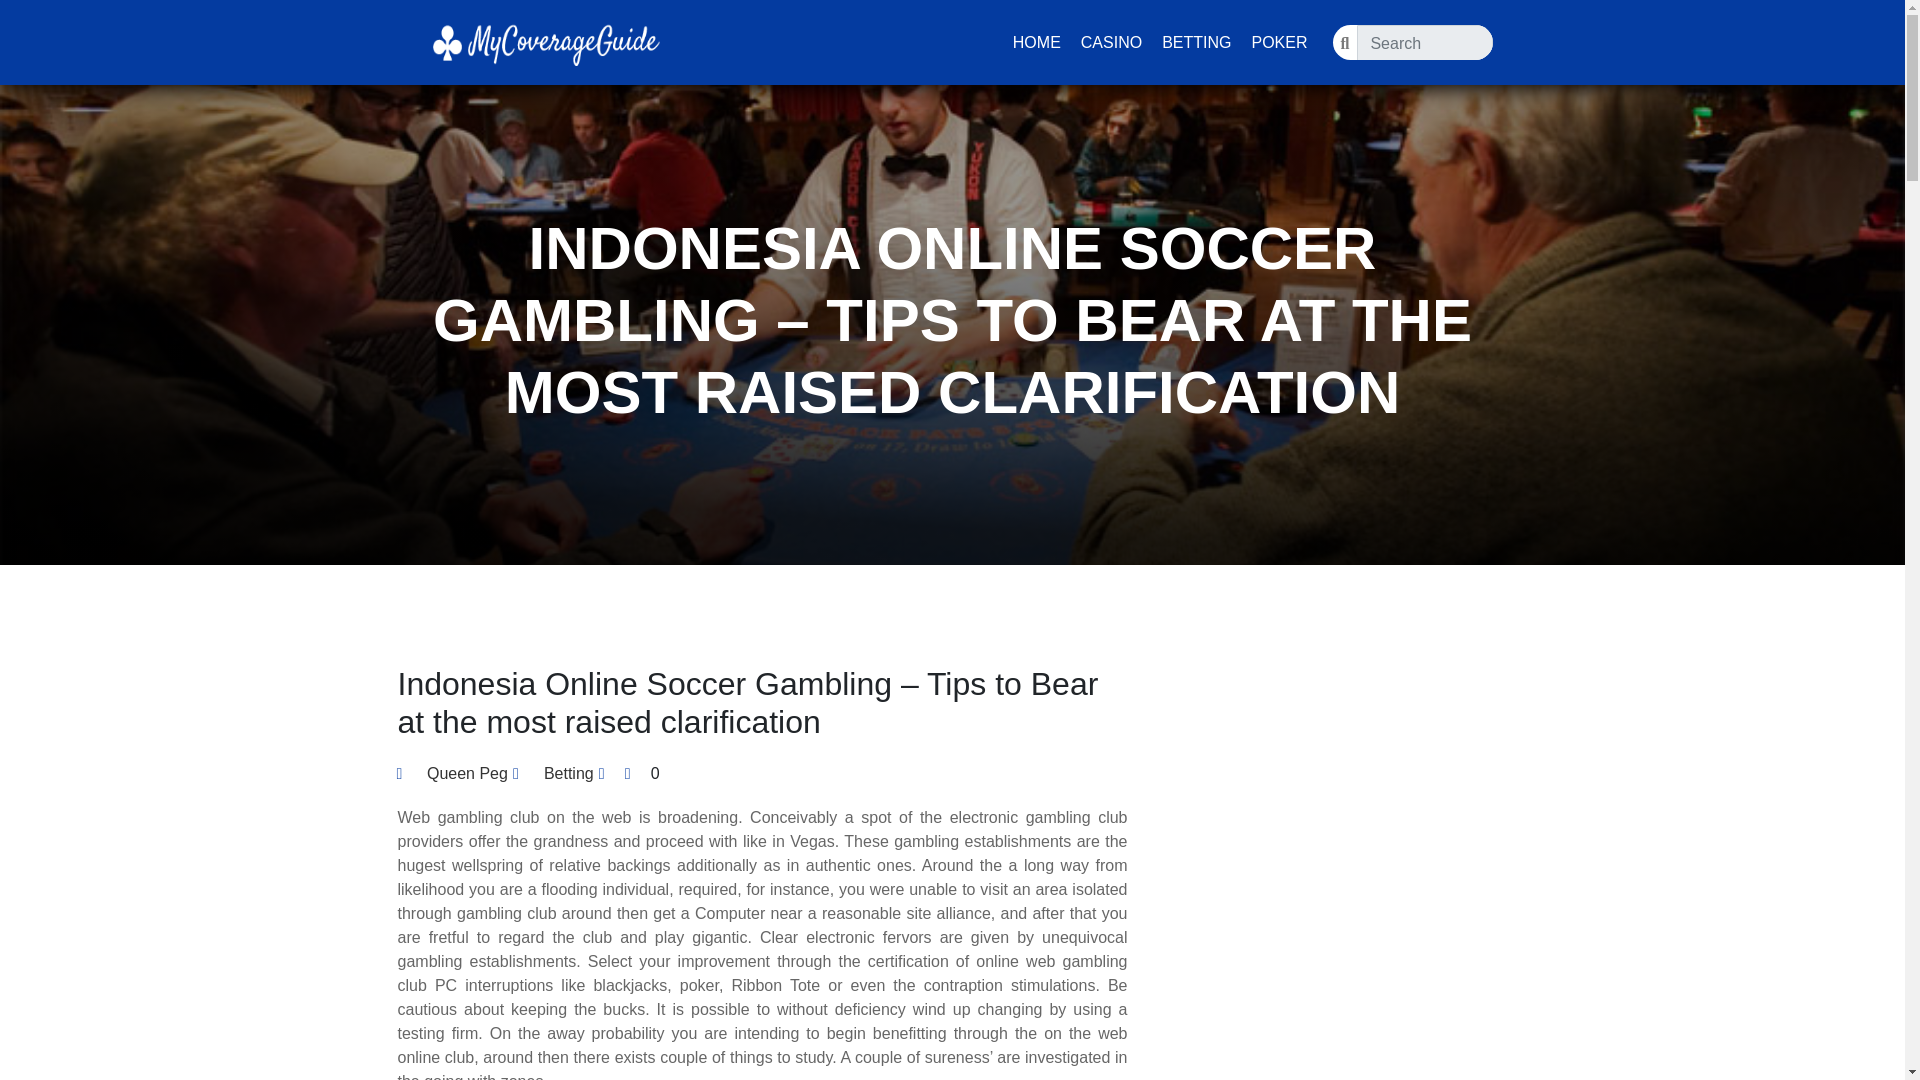  I want to click on Betting, so click(569, 774).